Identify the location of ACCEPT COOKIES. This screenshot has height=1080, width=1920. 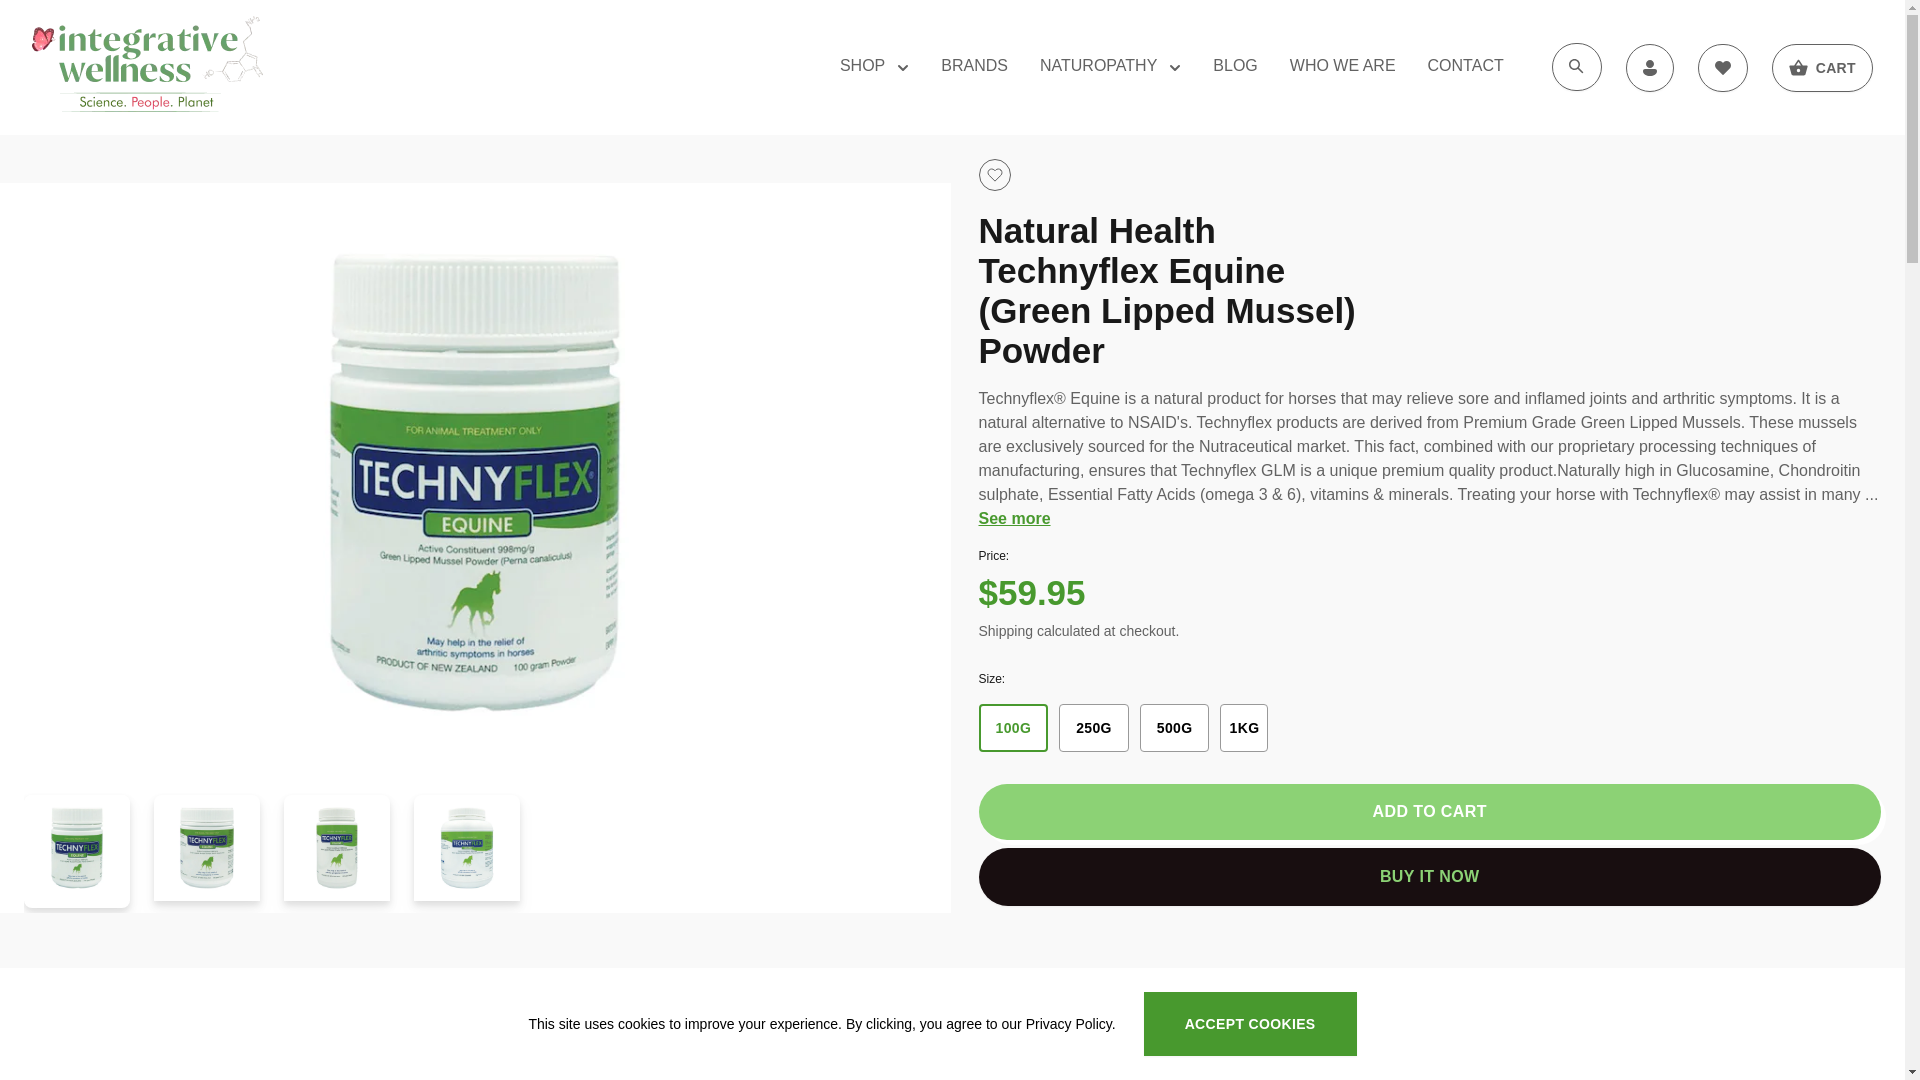
(1250, 1024).